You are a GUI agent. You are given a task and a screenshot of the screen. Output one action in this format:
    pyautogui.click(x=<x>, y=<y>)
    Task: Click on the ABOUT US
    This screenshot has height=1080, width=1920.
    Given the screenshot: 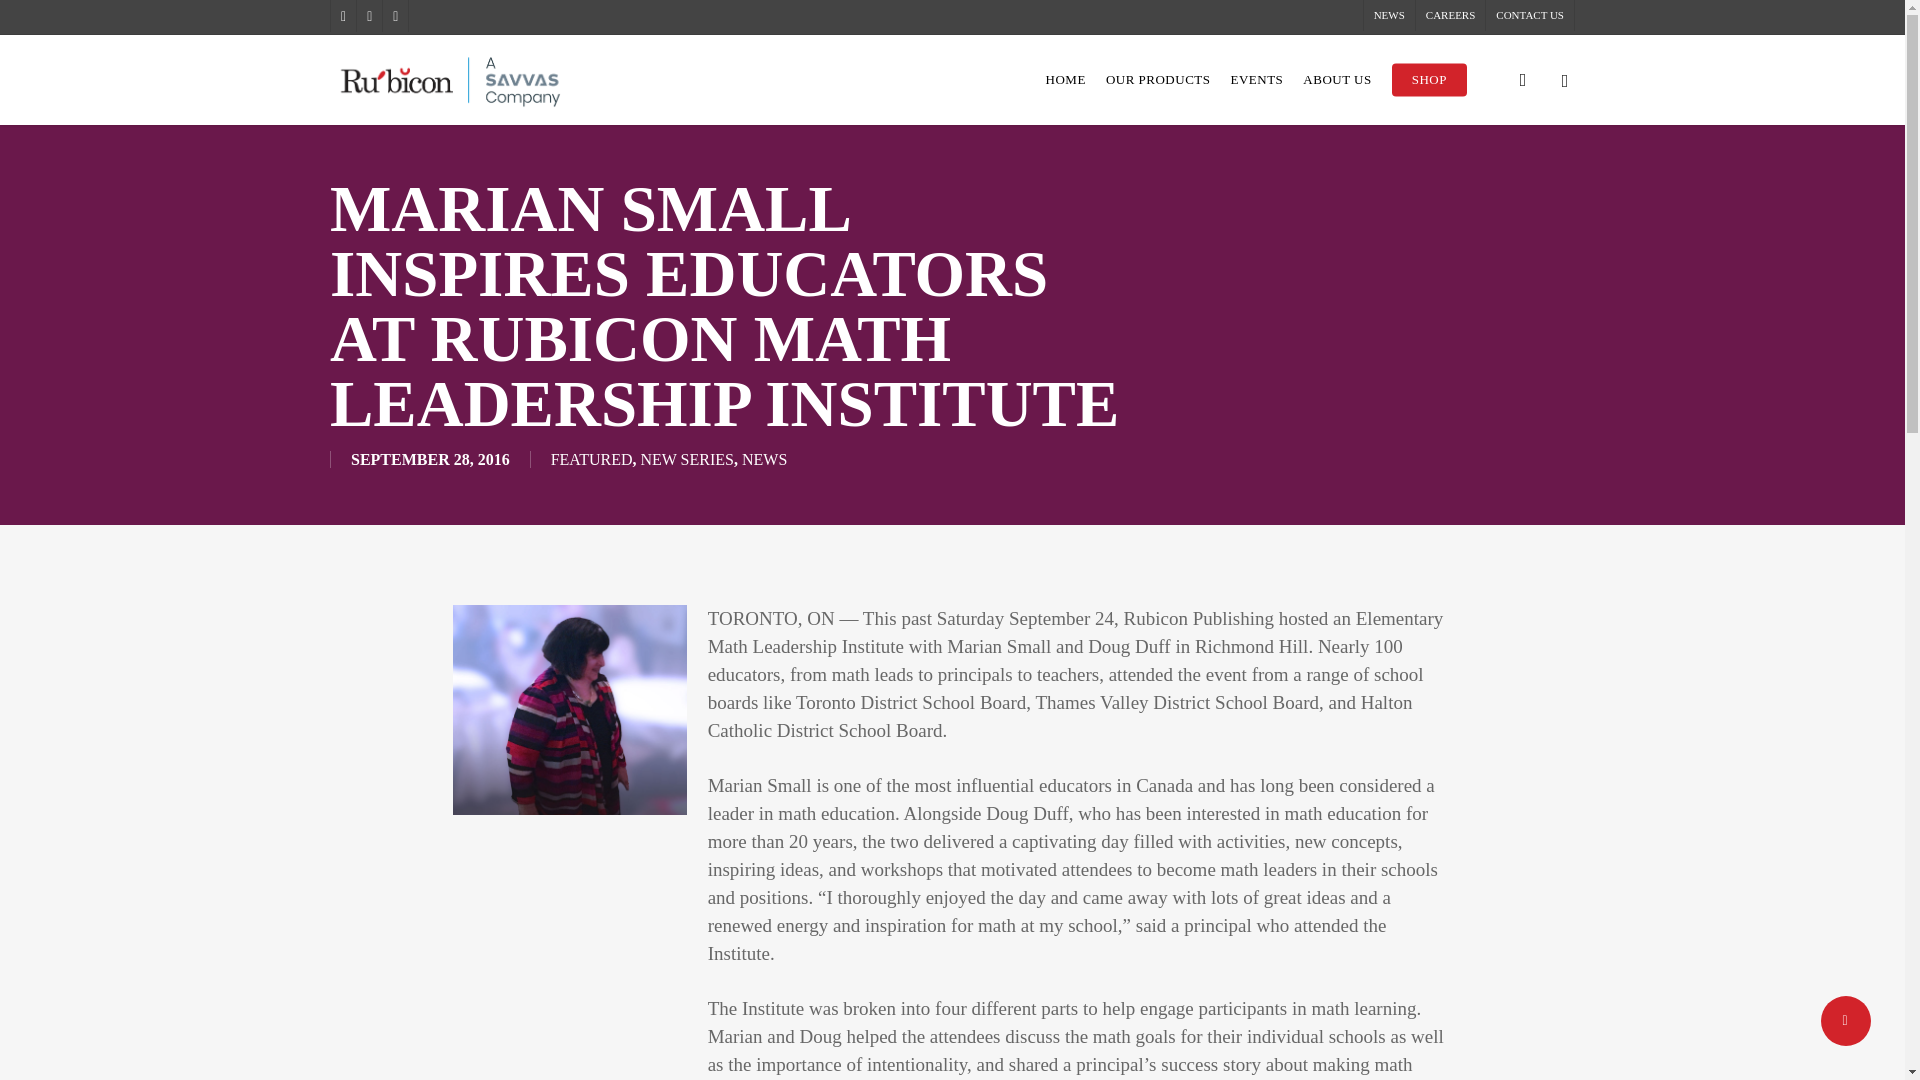 What is the action you would take?
    pyautogui.click(x=1336, y=80)
    